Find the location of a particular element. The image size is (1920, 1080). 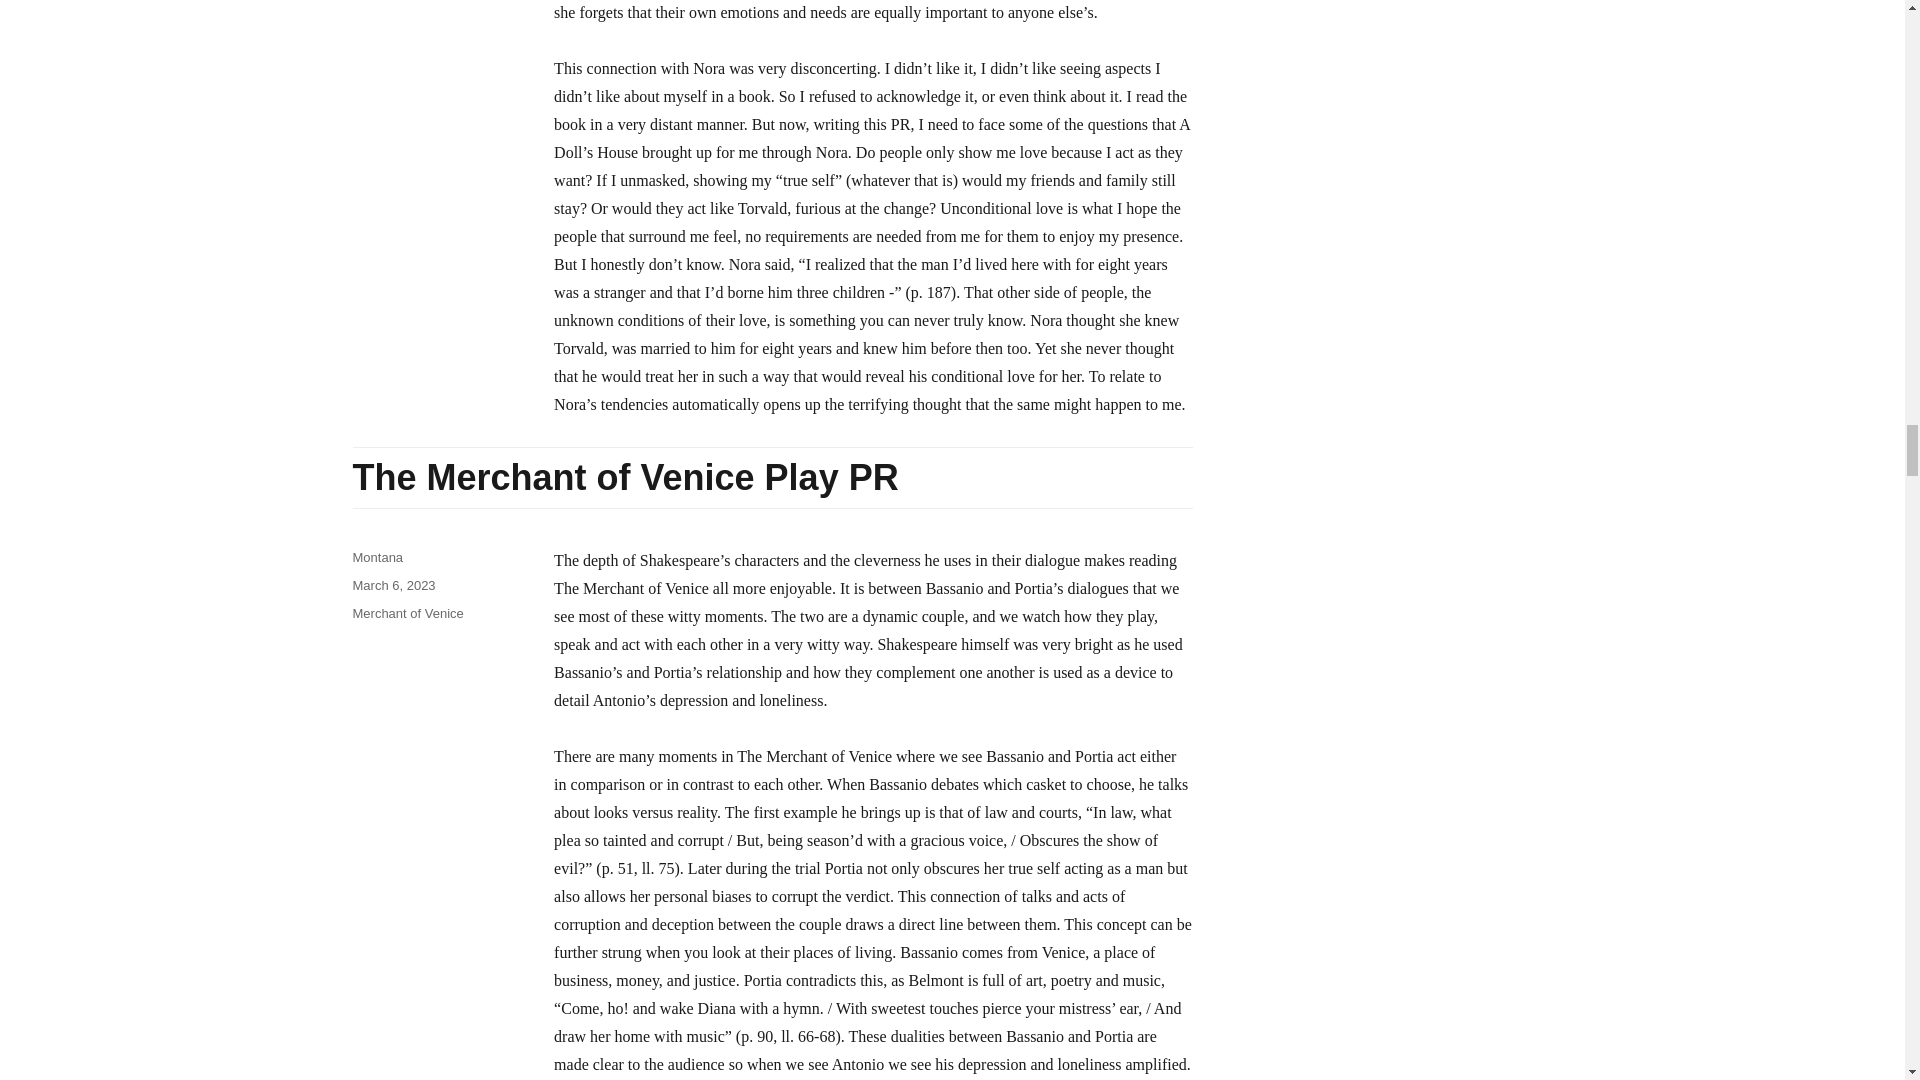

March 6, 2023 is located at coordinates (393, 584).